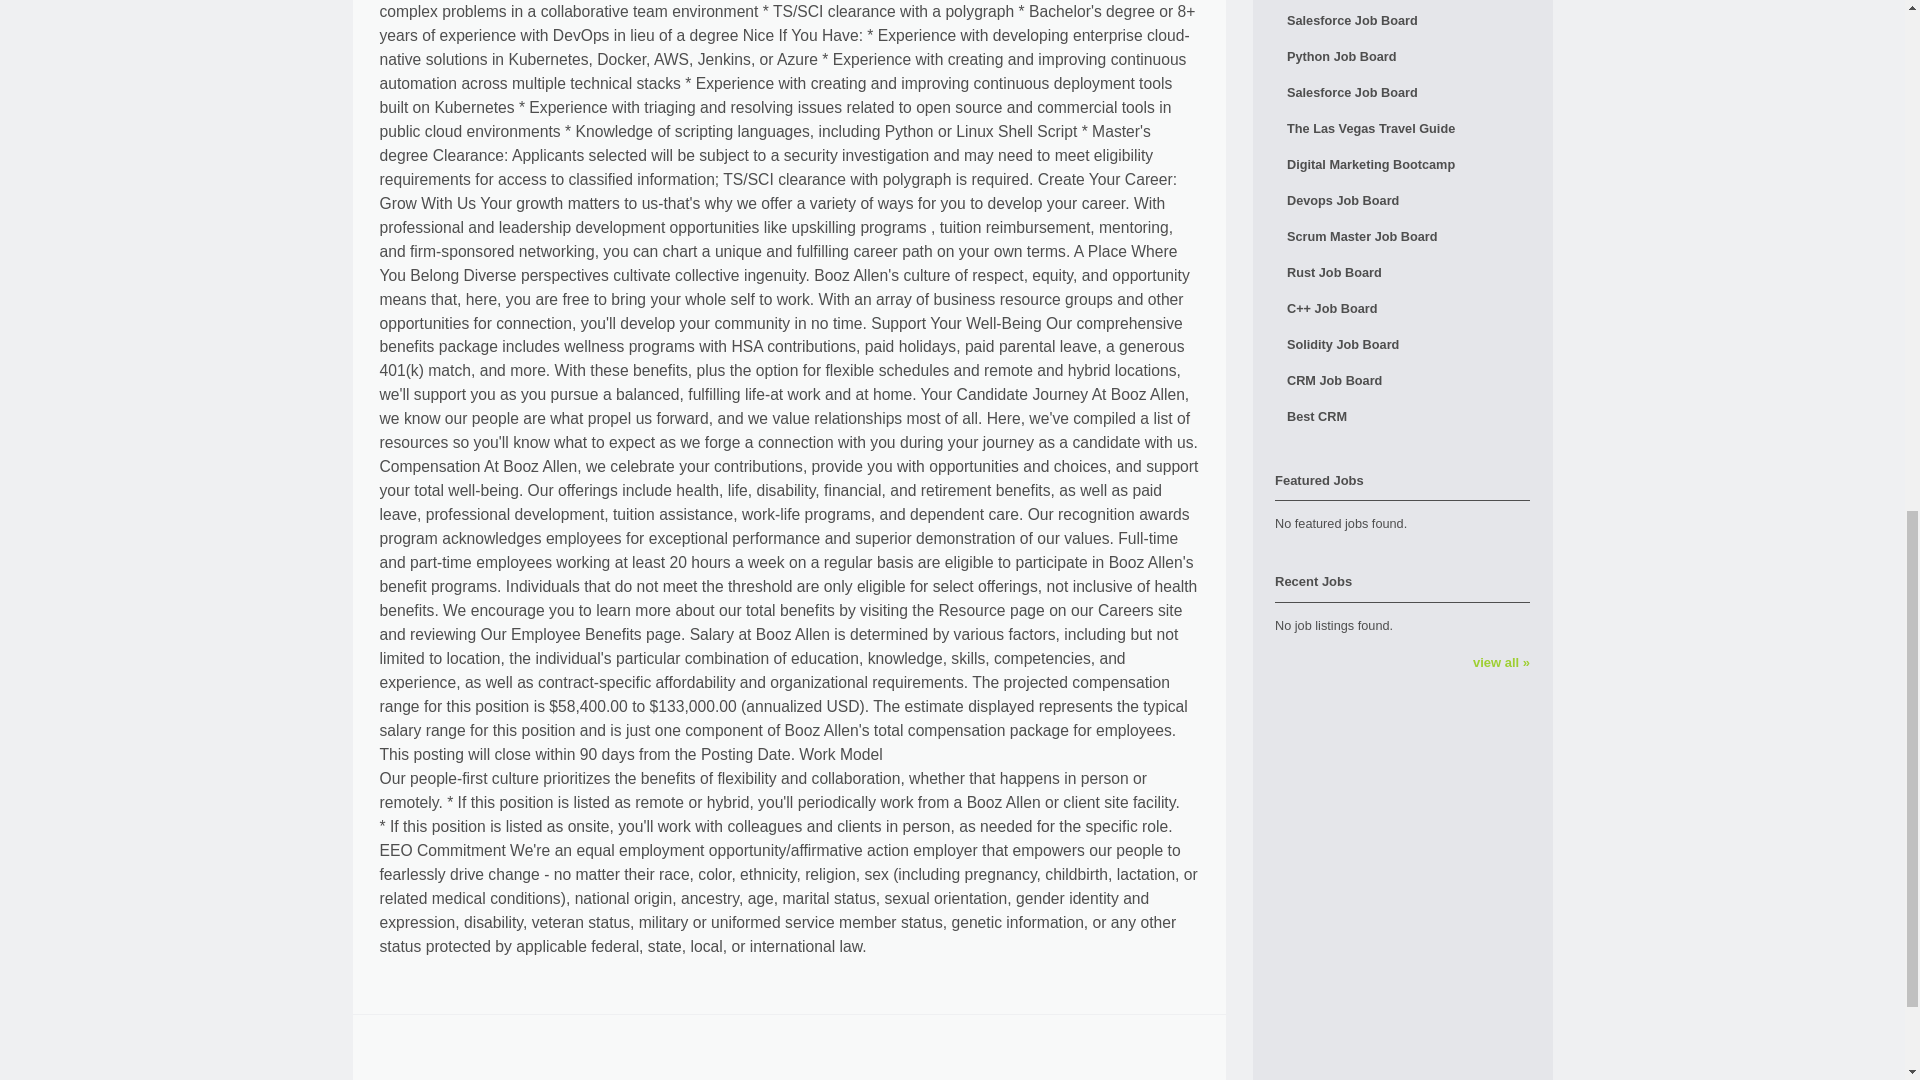  Describe the element at coordinates (1402, 200) in the screenshot. I see `Devops Job Board` at that location.